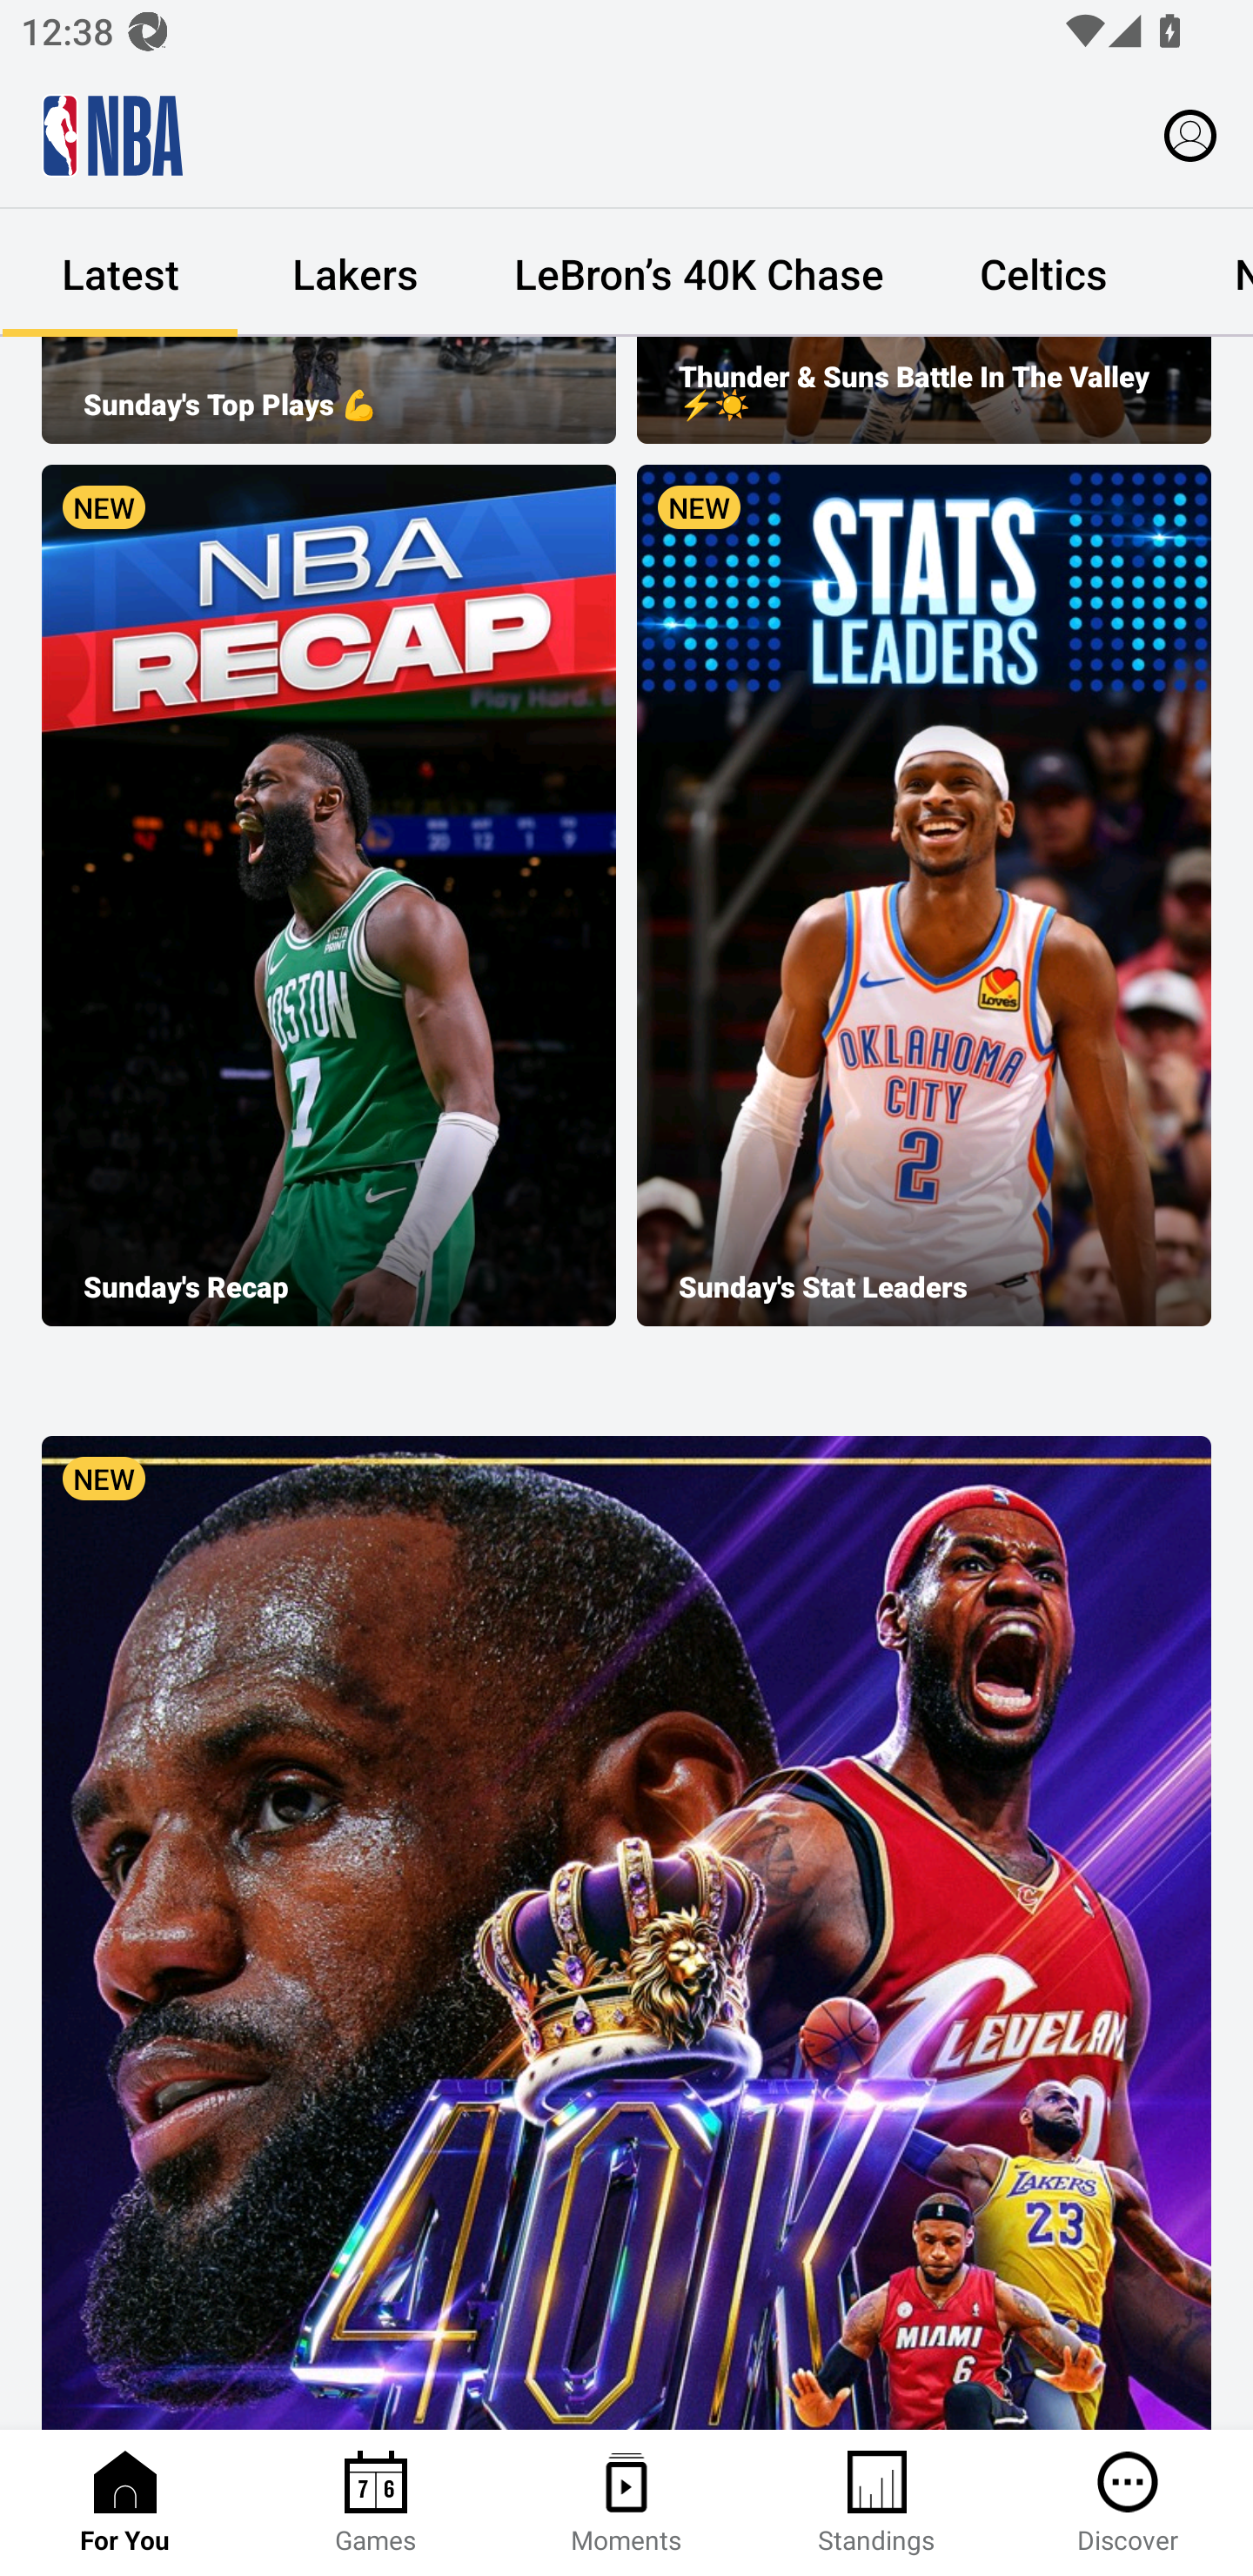 The image size is (1253, 2576). Describe the element at coordinates (877, 2503) in the screenshot. I see `Standings` at that location.